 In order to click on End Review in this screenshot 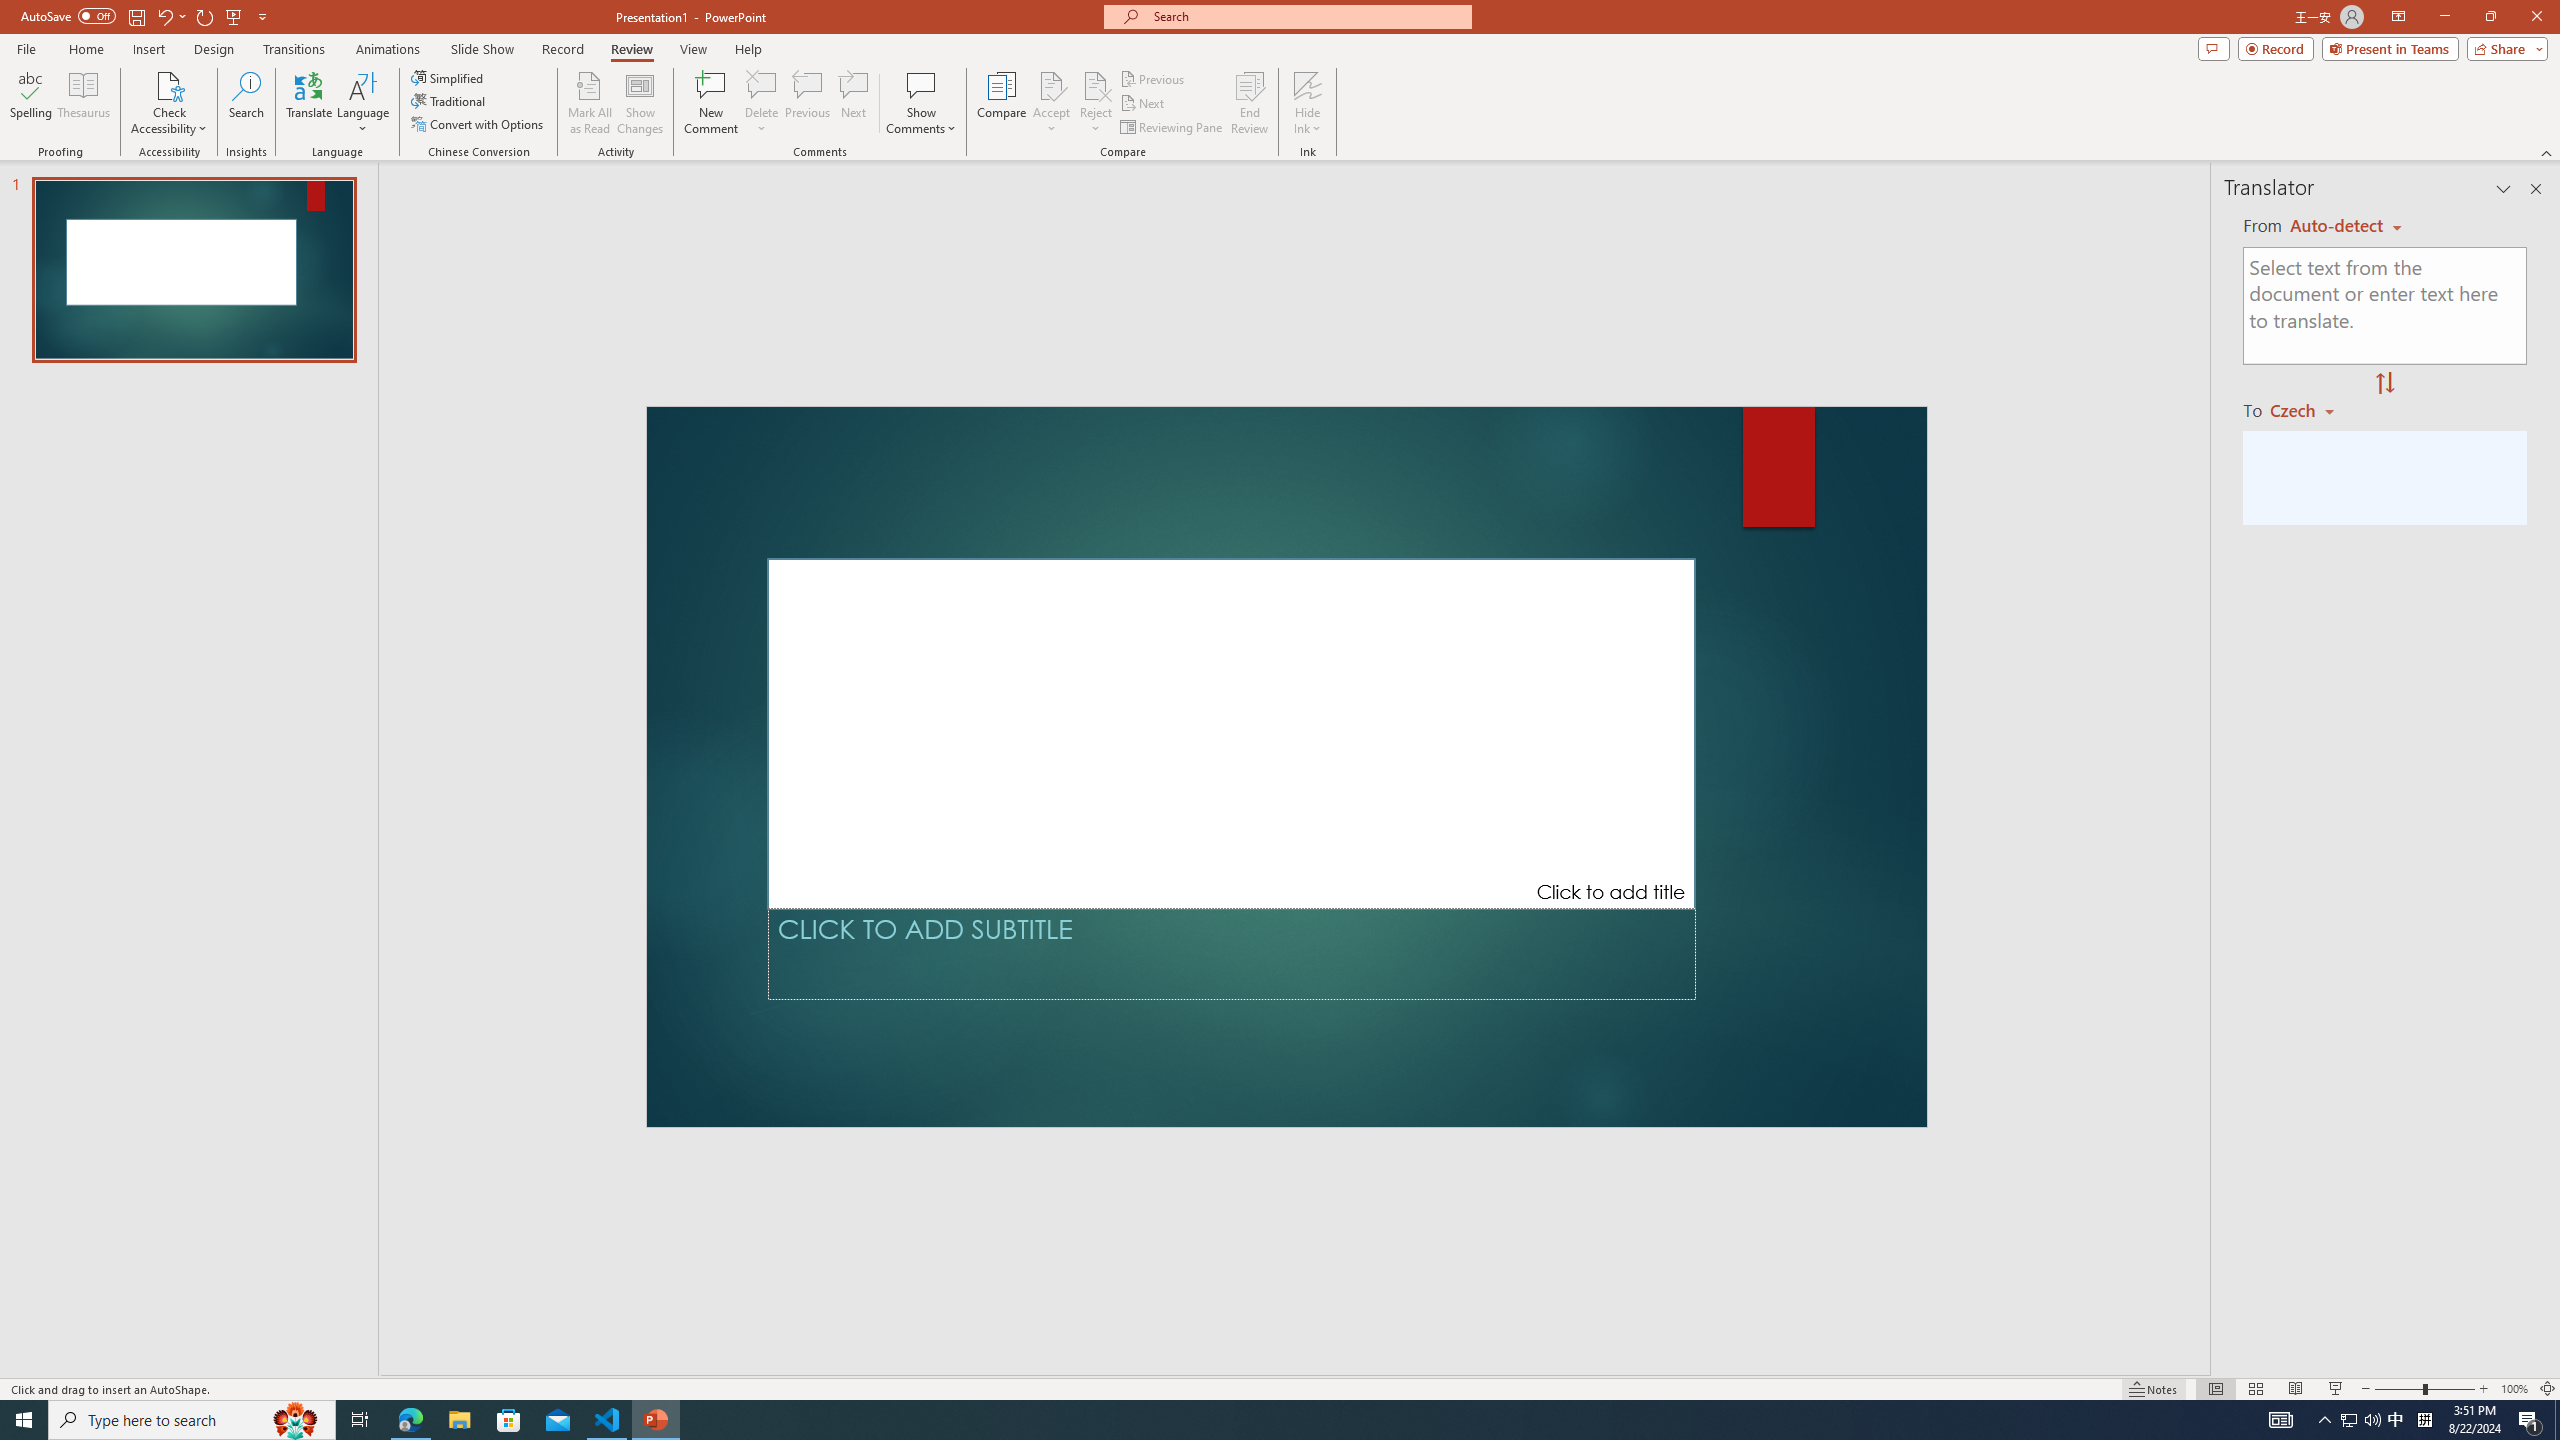, I will do `click(1248, 103)`.